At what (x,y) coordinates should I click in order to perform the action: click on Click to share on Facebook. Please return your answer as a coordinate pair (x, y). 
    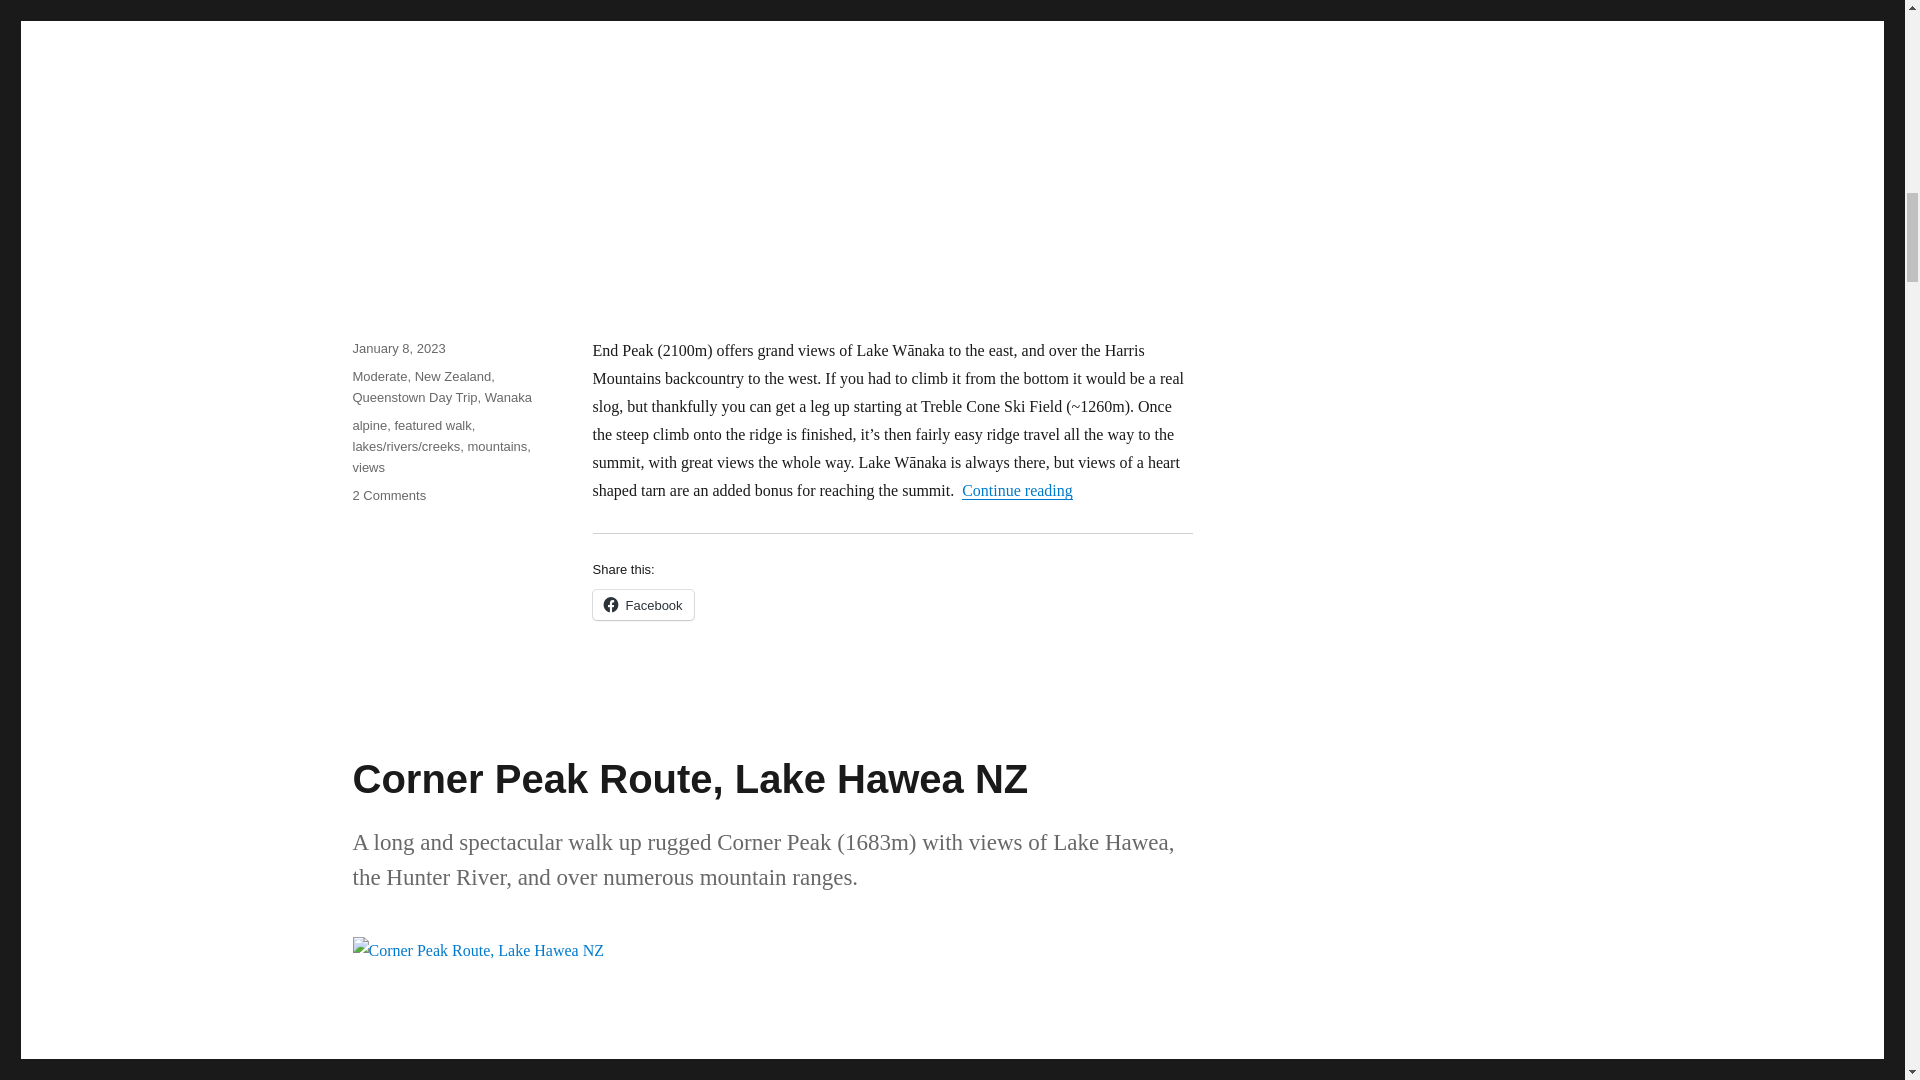
    Looking at the image, I should click on (642, 604).